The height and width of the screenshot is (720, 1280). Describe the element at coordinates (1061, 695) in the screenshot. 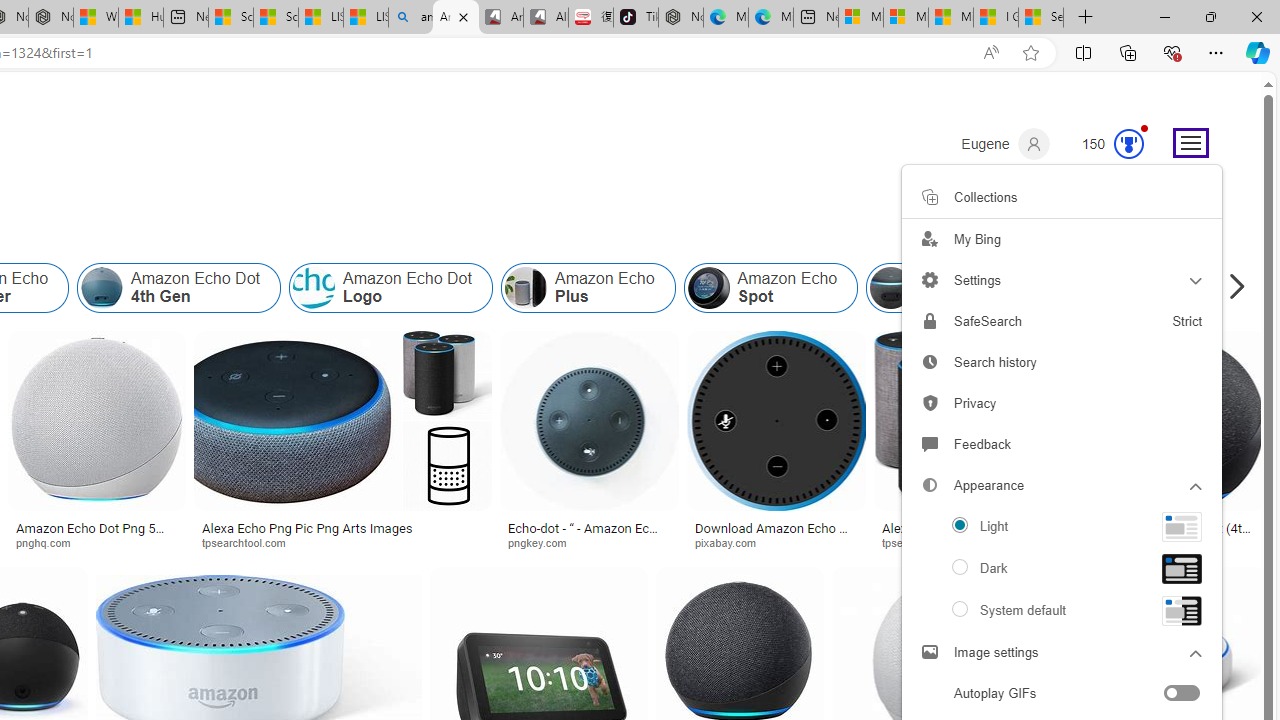

I see `Autoplay GIFs` at that location.